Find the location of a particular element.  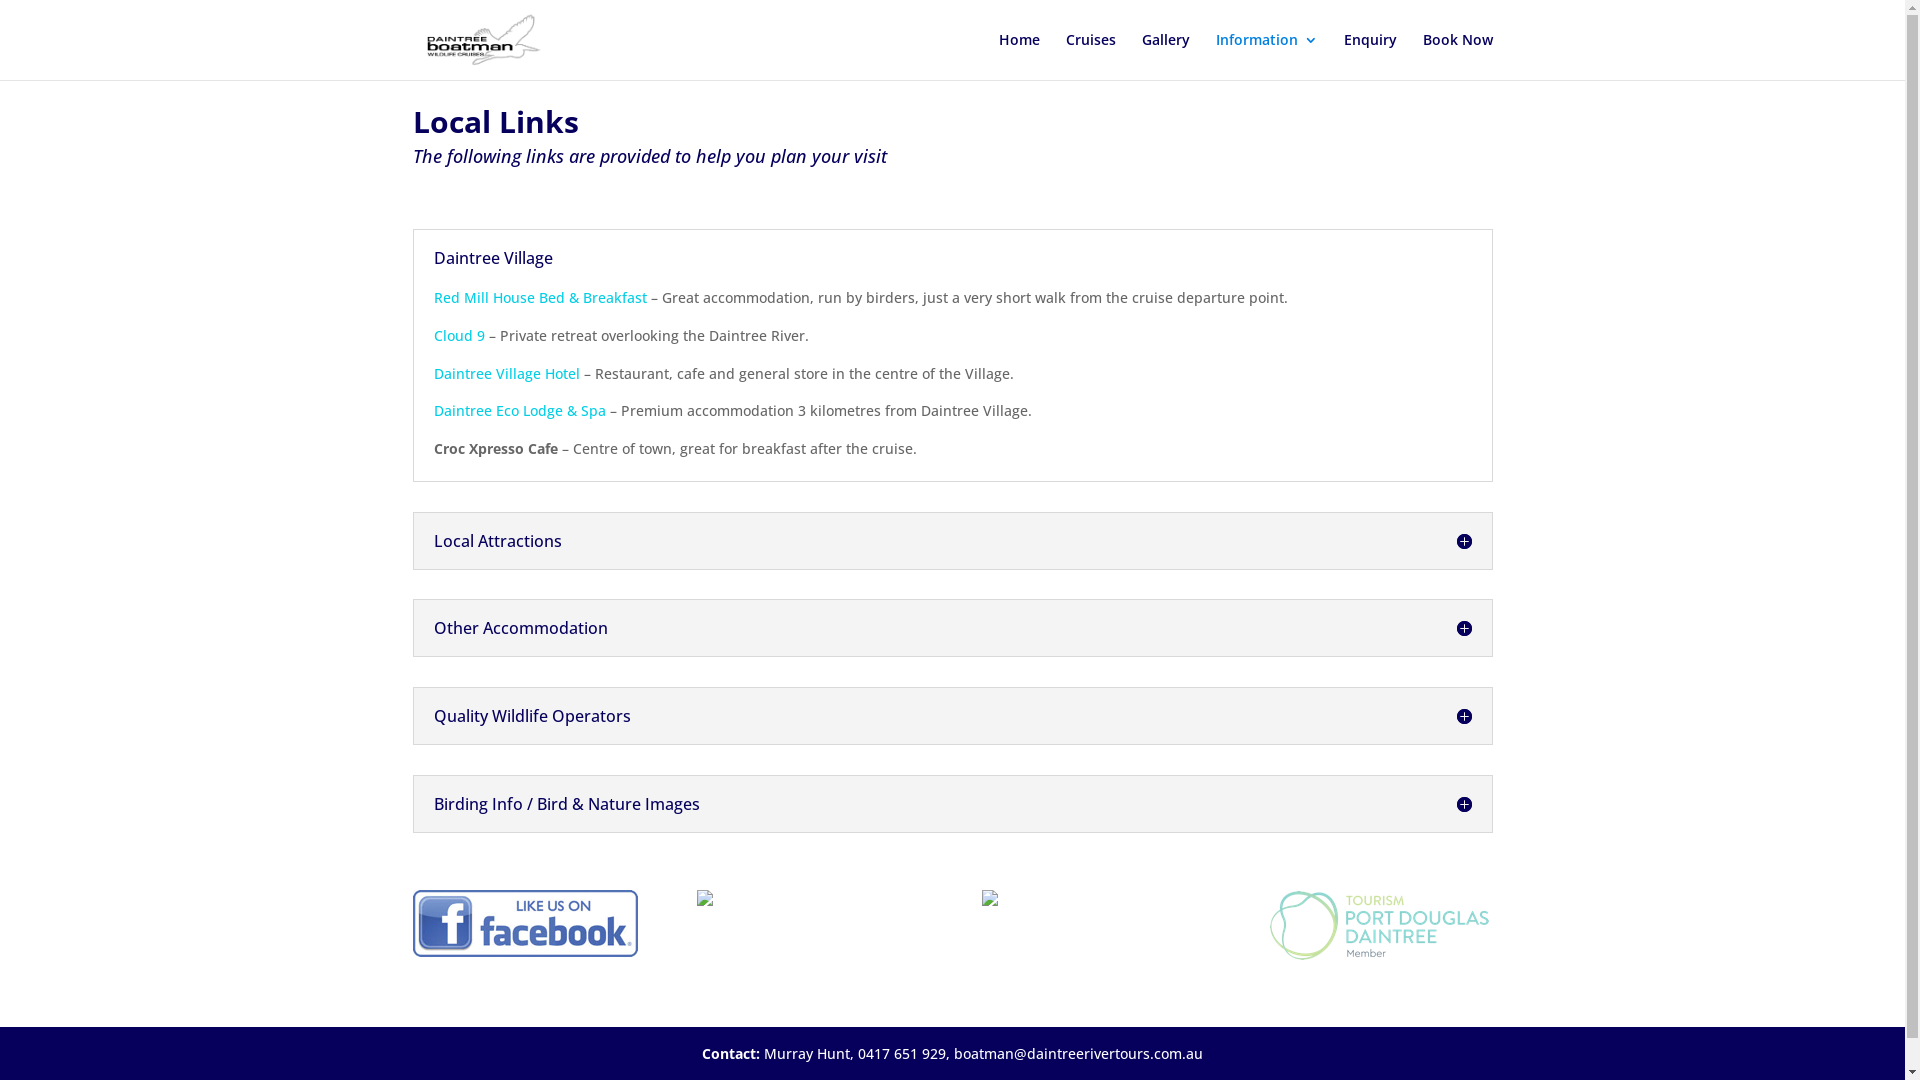

Daintree Eco Lodge & Spa is located at coordinates (520, 410).